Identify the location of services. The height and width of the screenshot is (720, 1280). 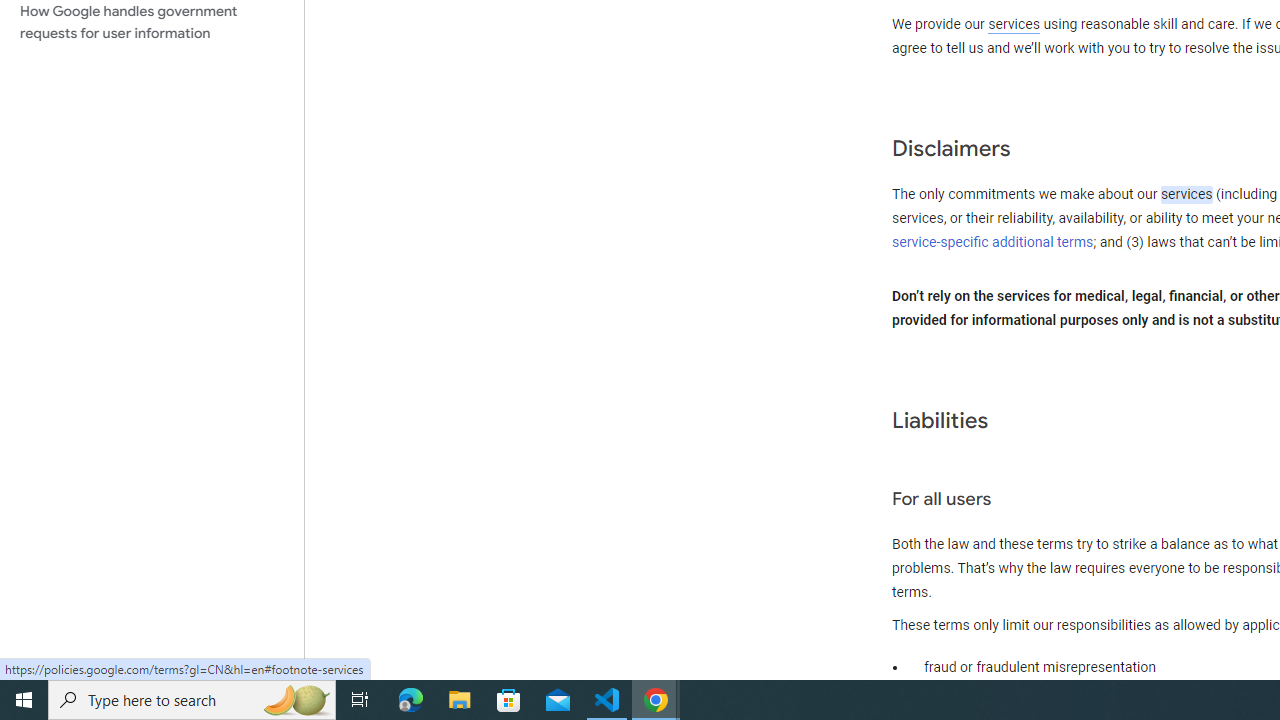
(1186, 195).